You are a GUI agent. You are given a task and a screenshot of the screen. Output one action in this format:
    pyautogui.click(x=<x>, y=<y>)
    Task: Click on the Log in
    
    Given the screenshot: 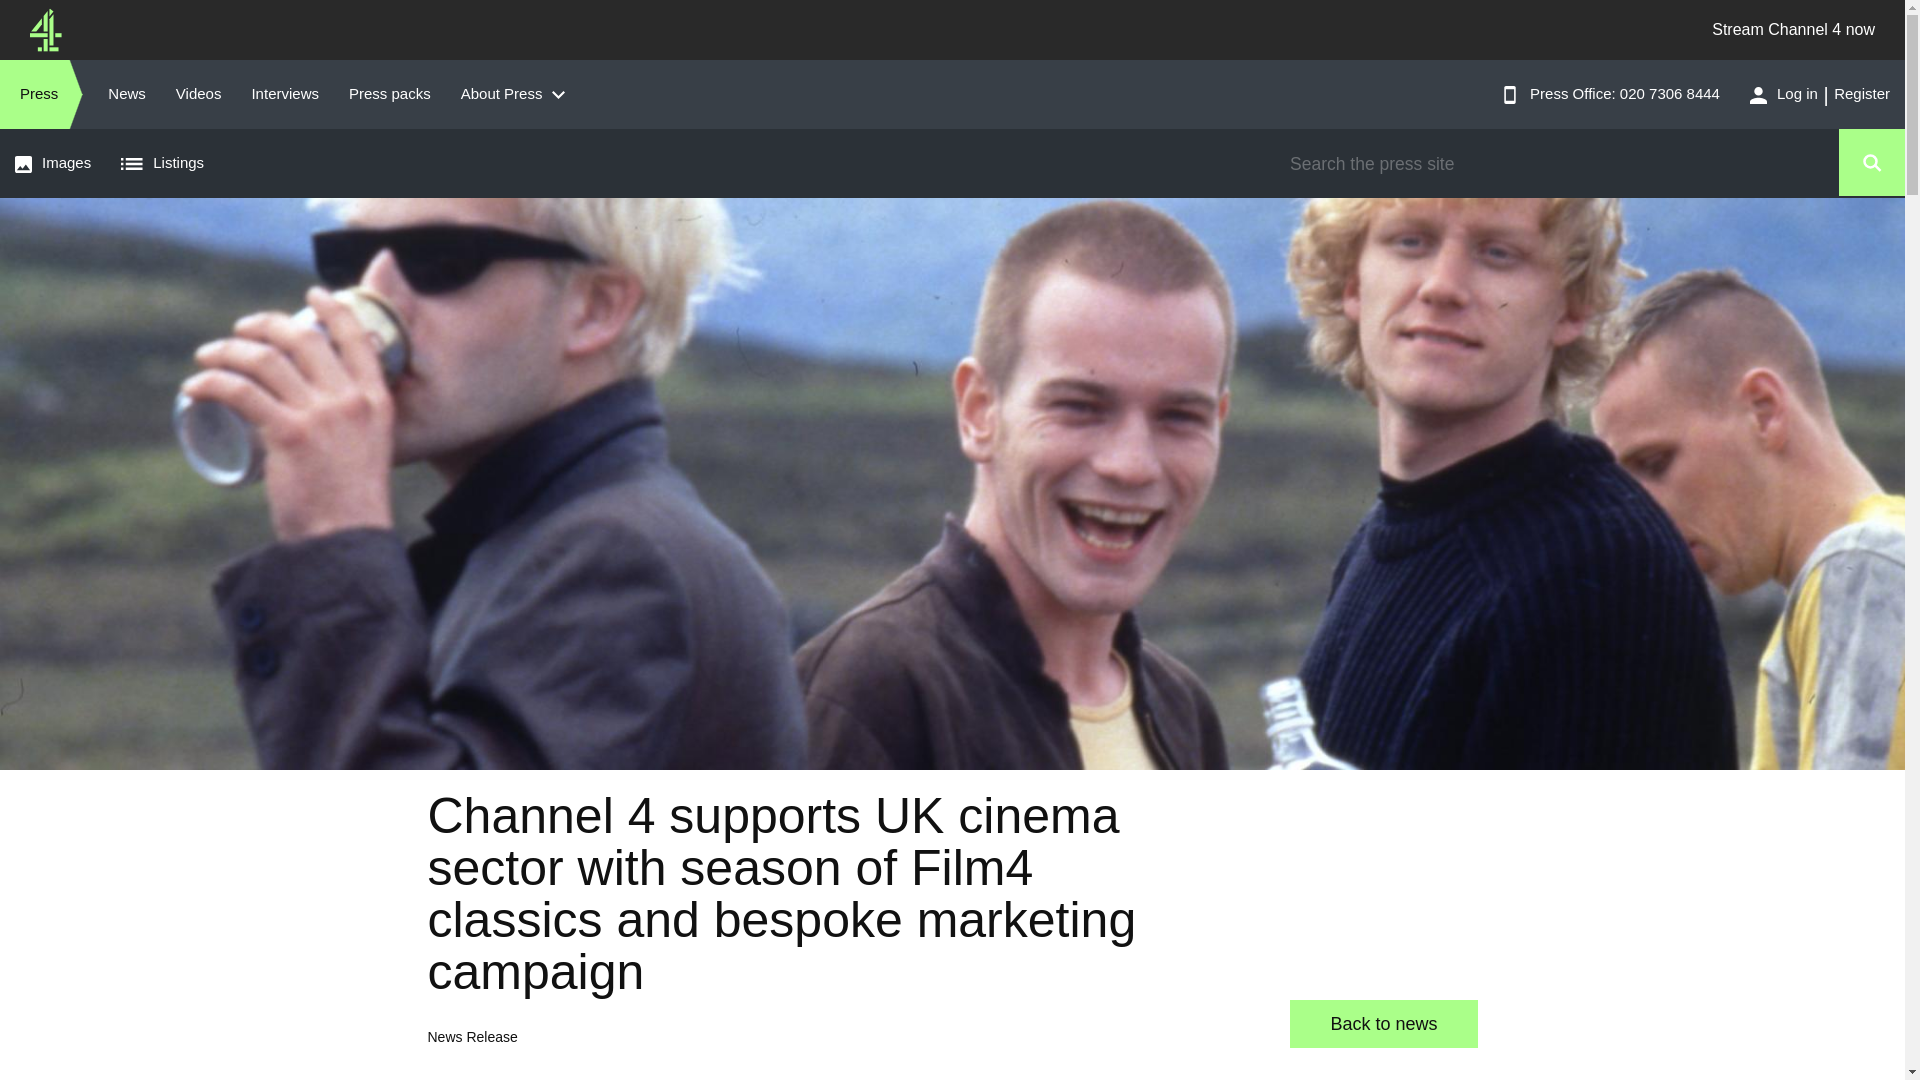 What is the action you would take?
    pyautogui.click(x=1776, y=94)
    